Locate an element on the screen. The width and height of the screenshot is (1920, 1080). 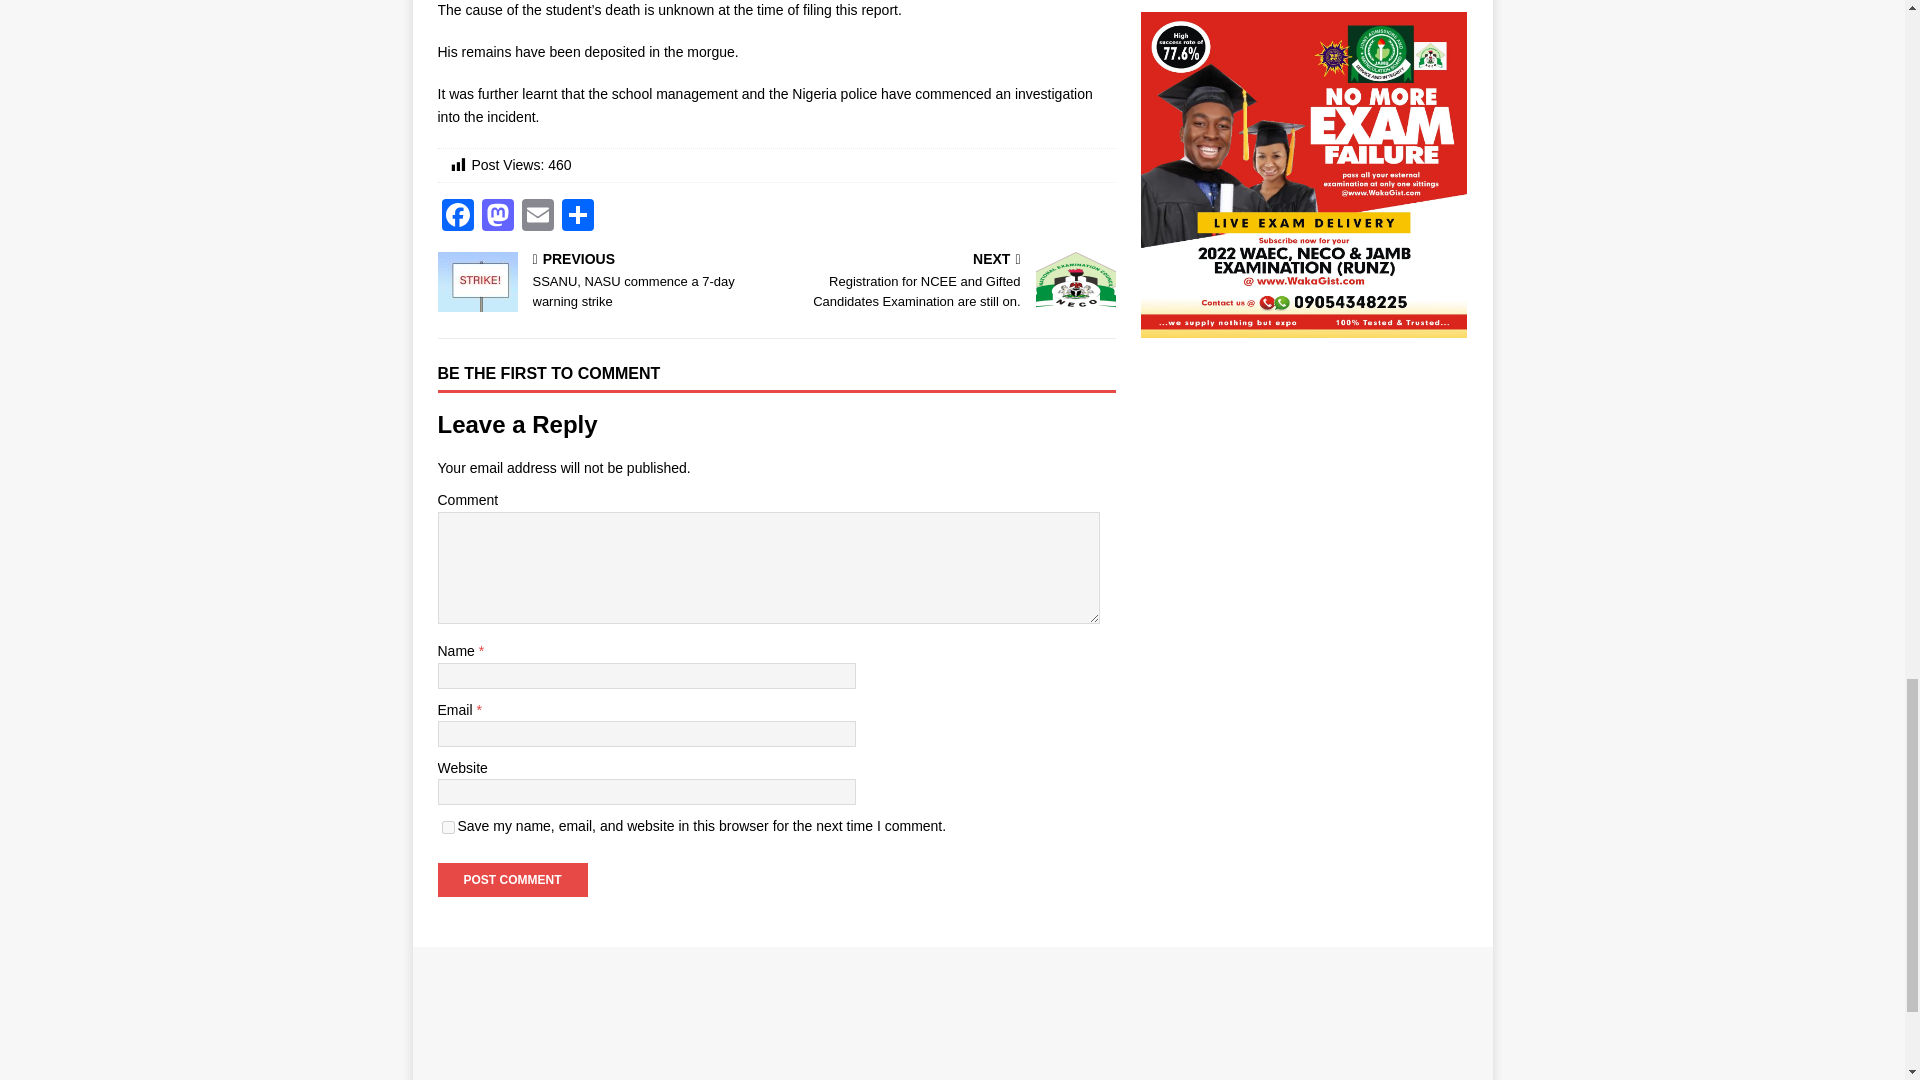
Email is located at coordinates (538, 217).